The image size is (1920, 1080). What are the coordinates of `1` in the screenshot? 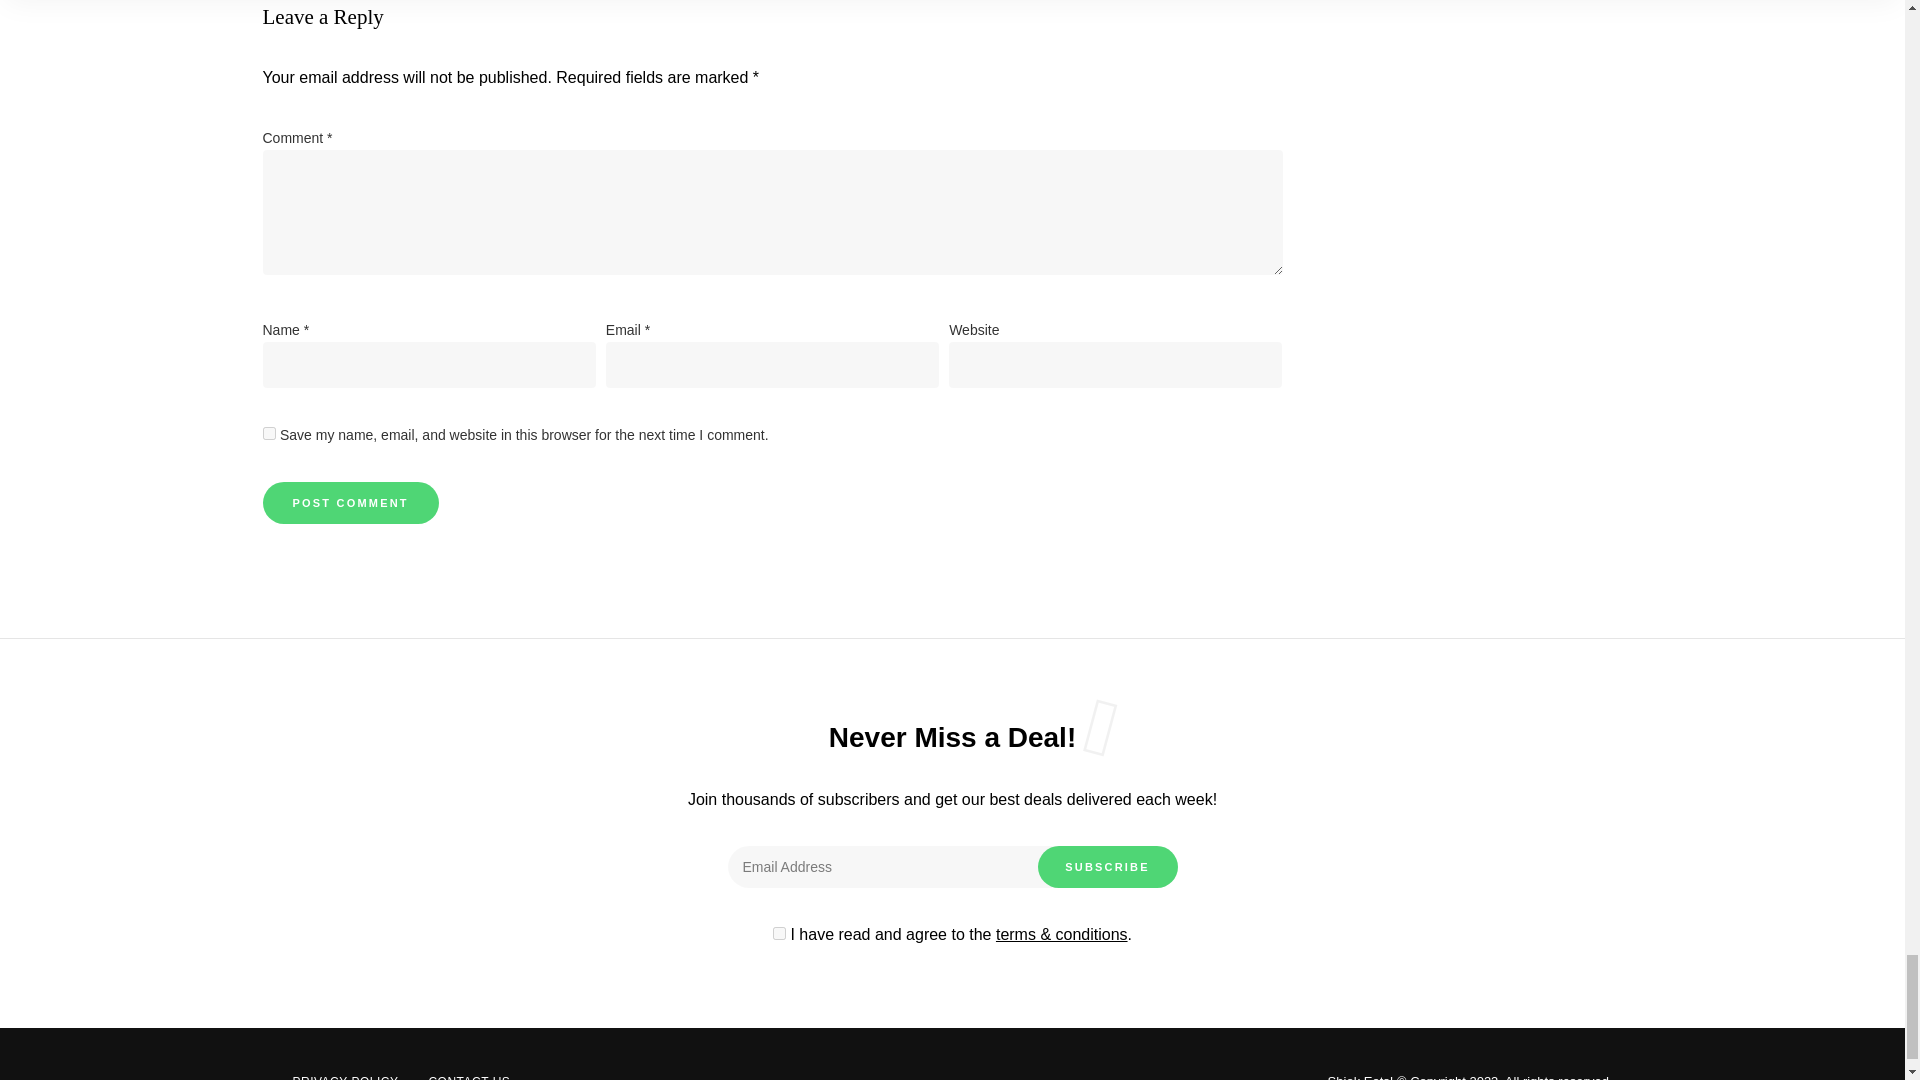 It's located at (779, 932).